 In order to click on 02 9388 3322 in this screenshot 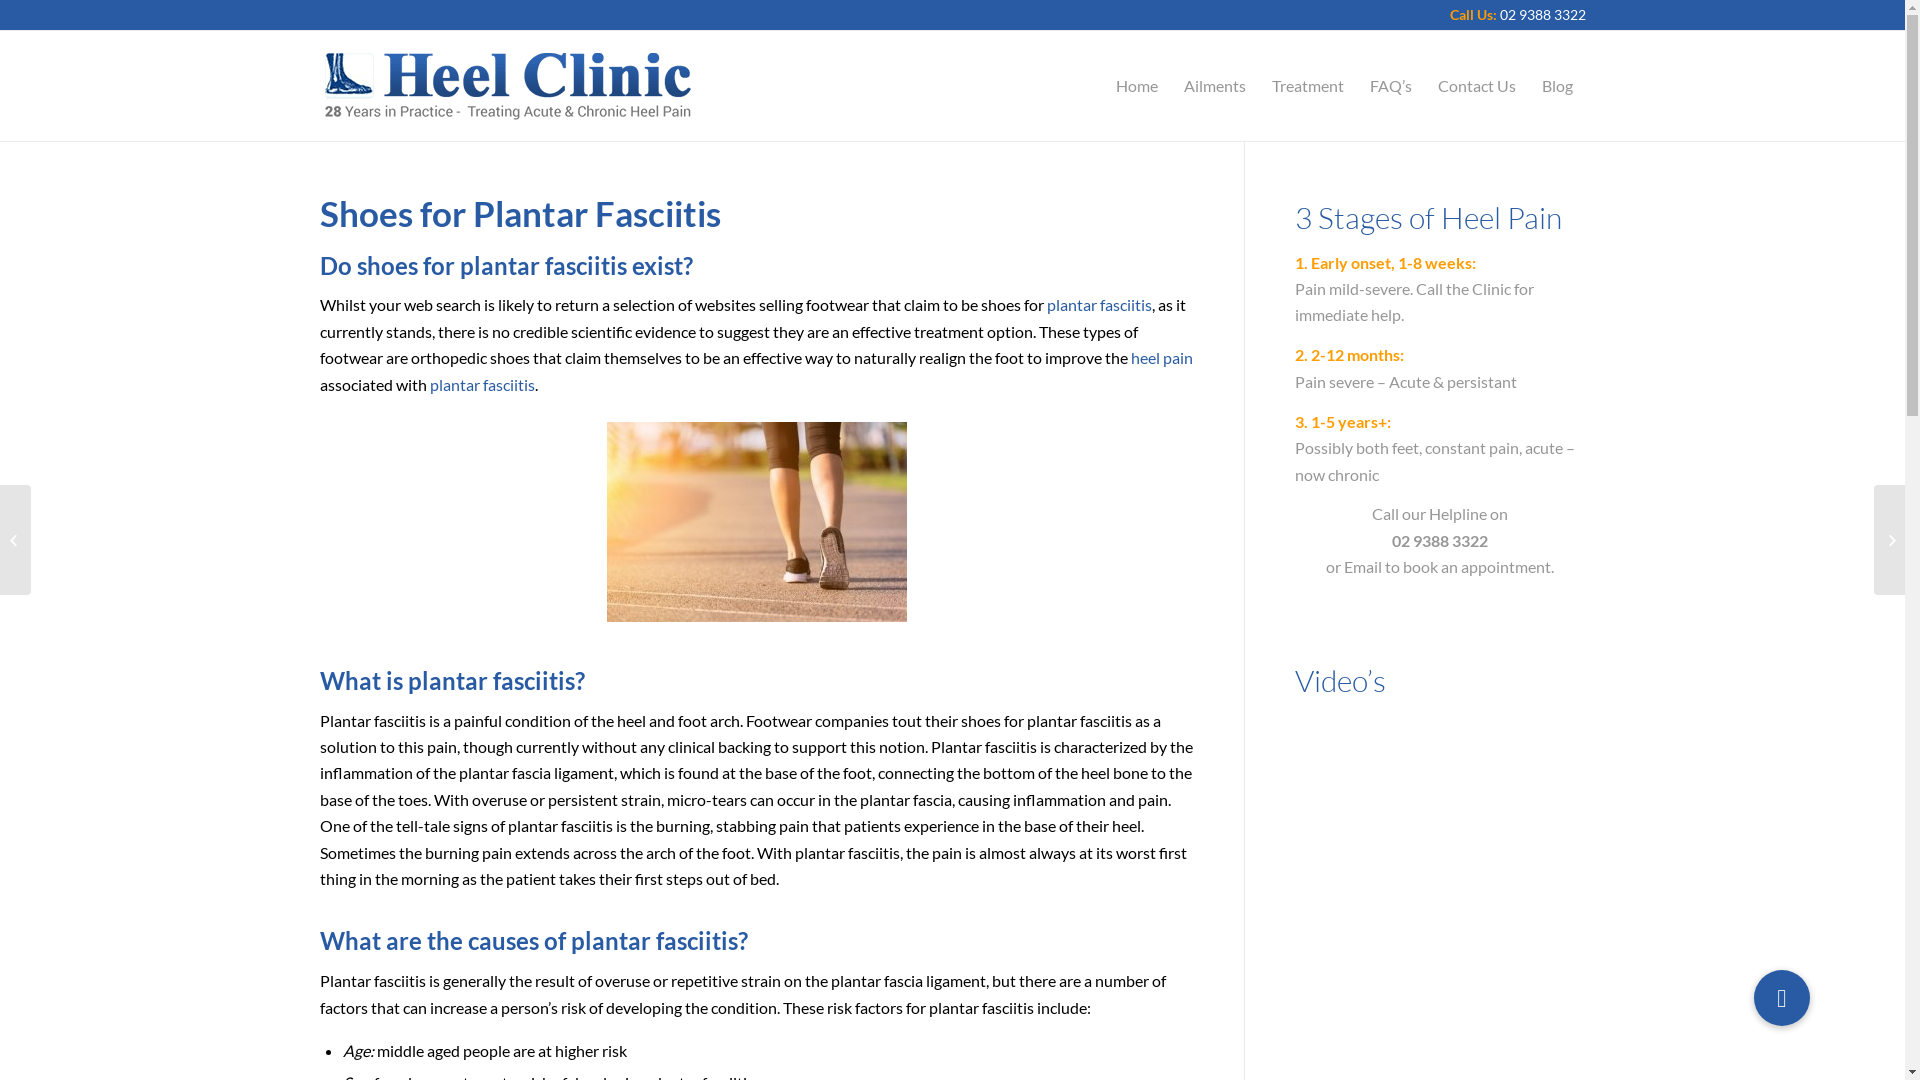, I will do `click(1440, 540)`.